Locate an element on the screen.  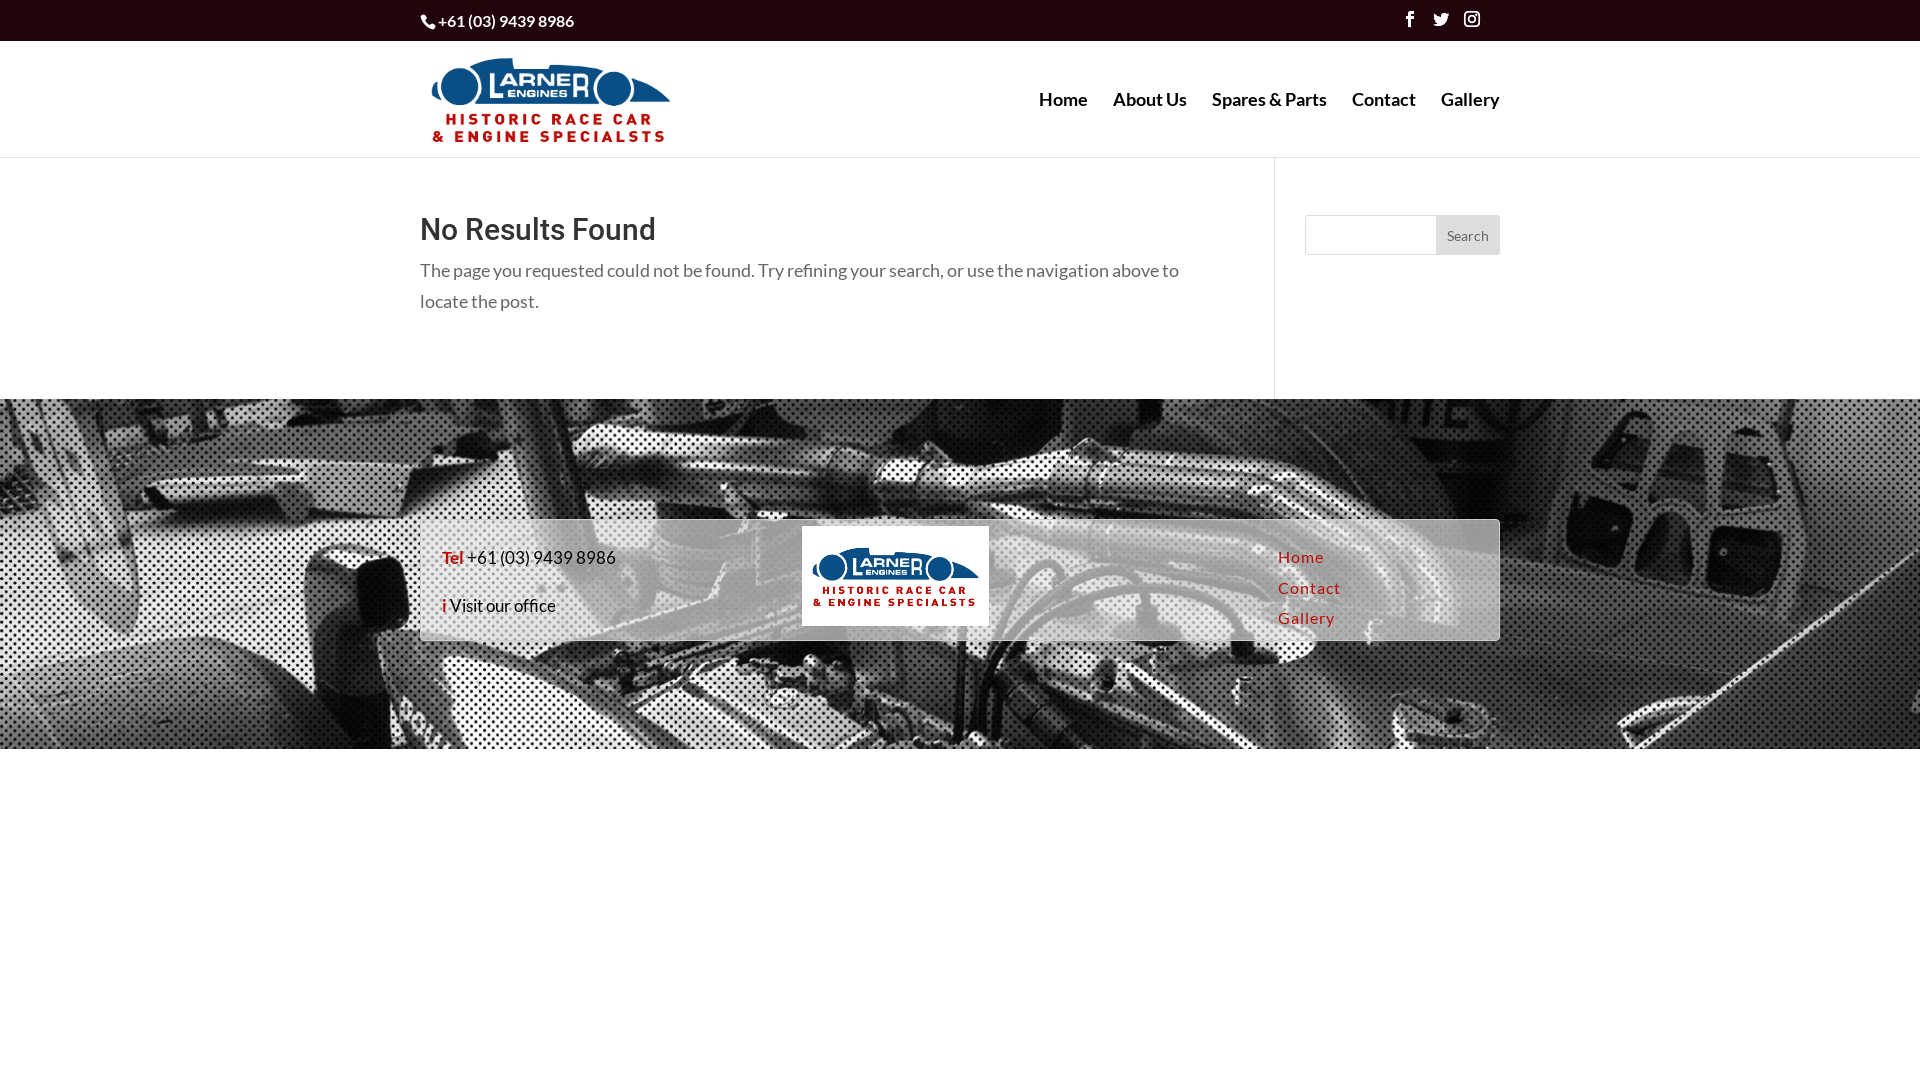
logo2 is located at coordinates (896, 576).